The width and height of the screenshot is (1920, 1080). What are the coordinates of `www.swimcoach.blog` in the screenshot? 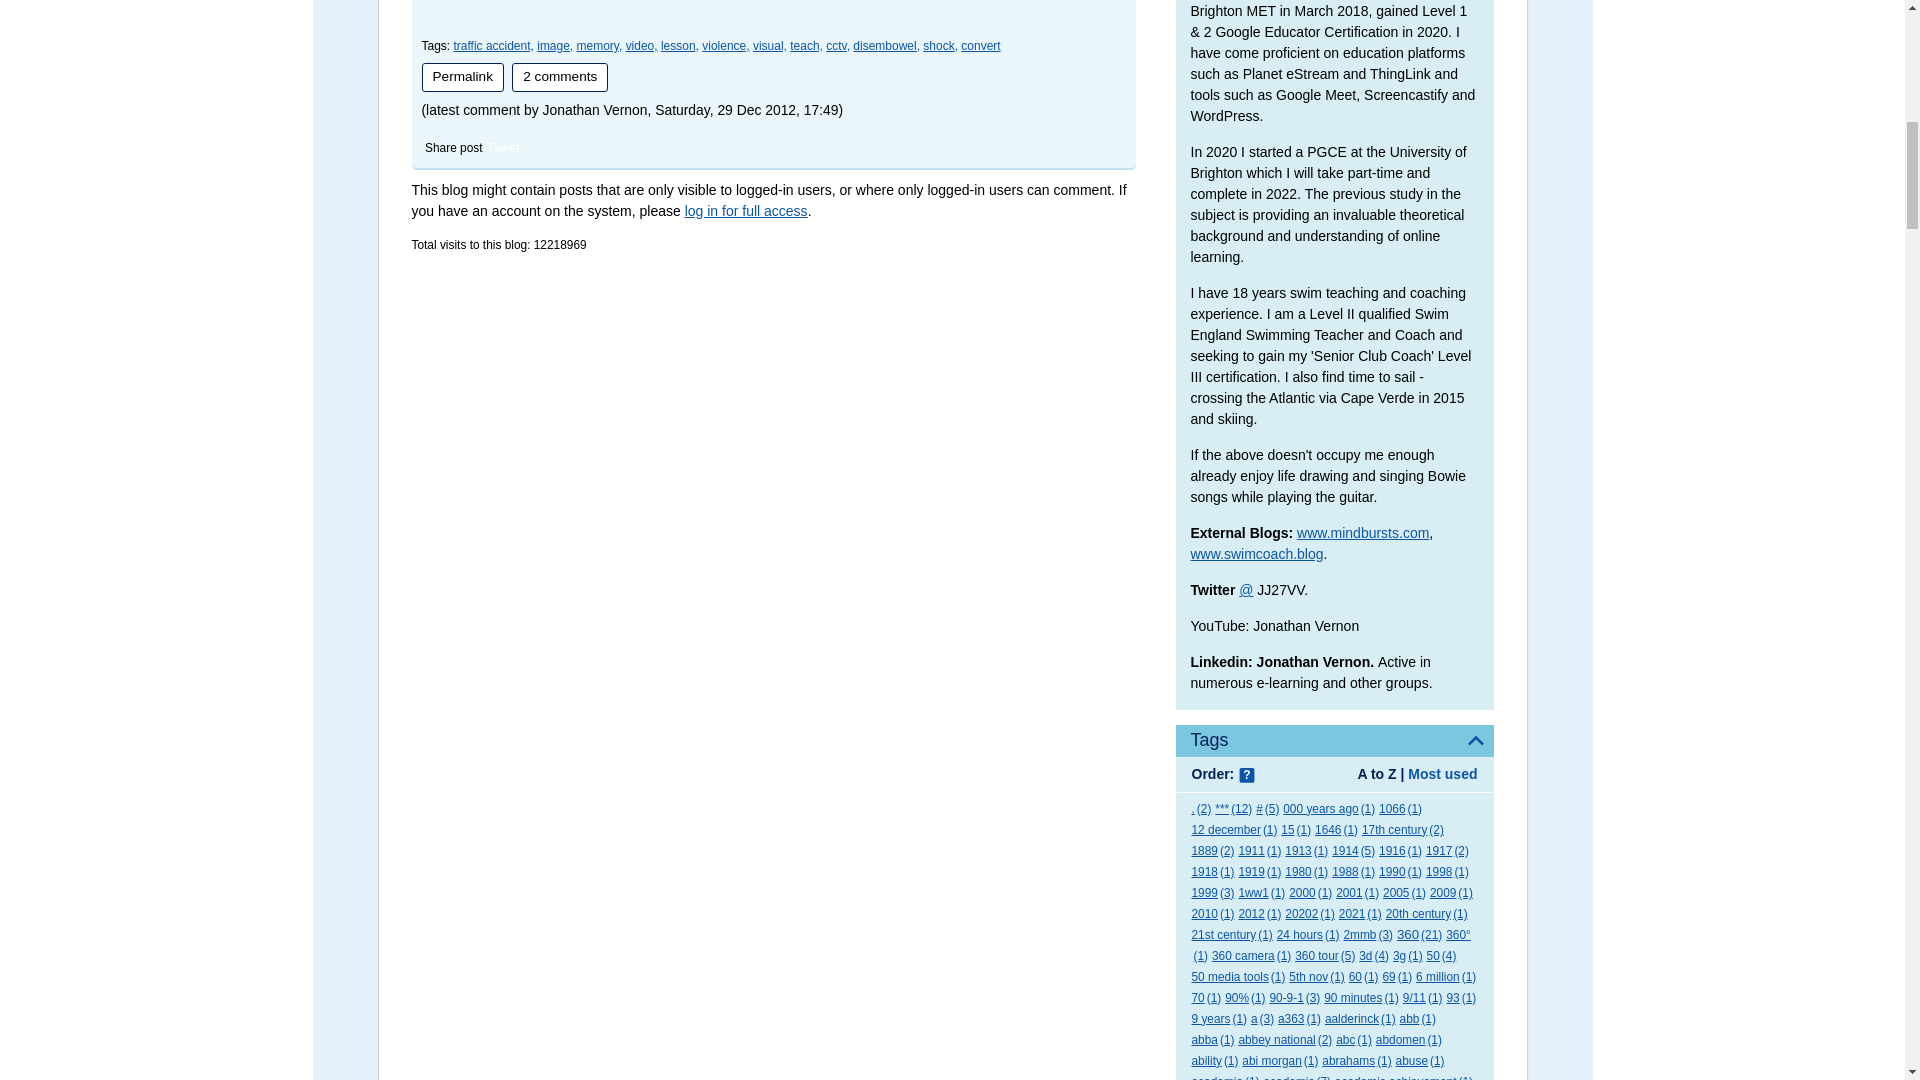 It's located at (1256, 554).